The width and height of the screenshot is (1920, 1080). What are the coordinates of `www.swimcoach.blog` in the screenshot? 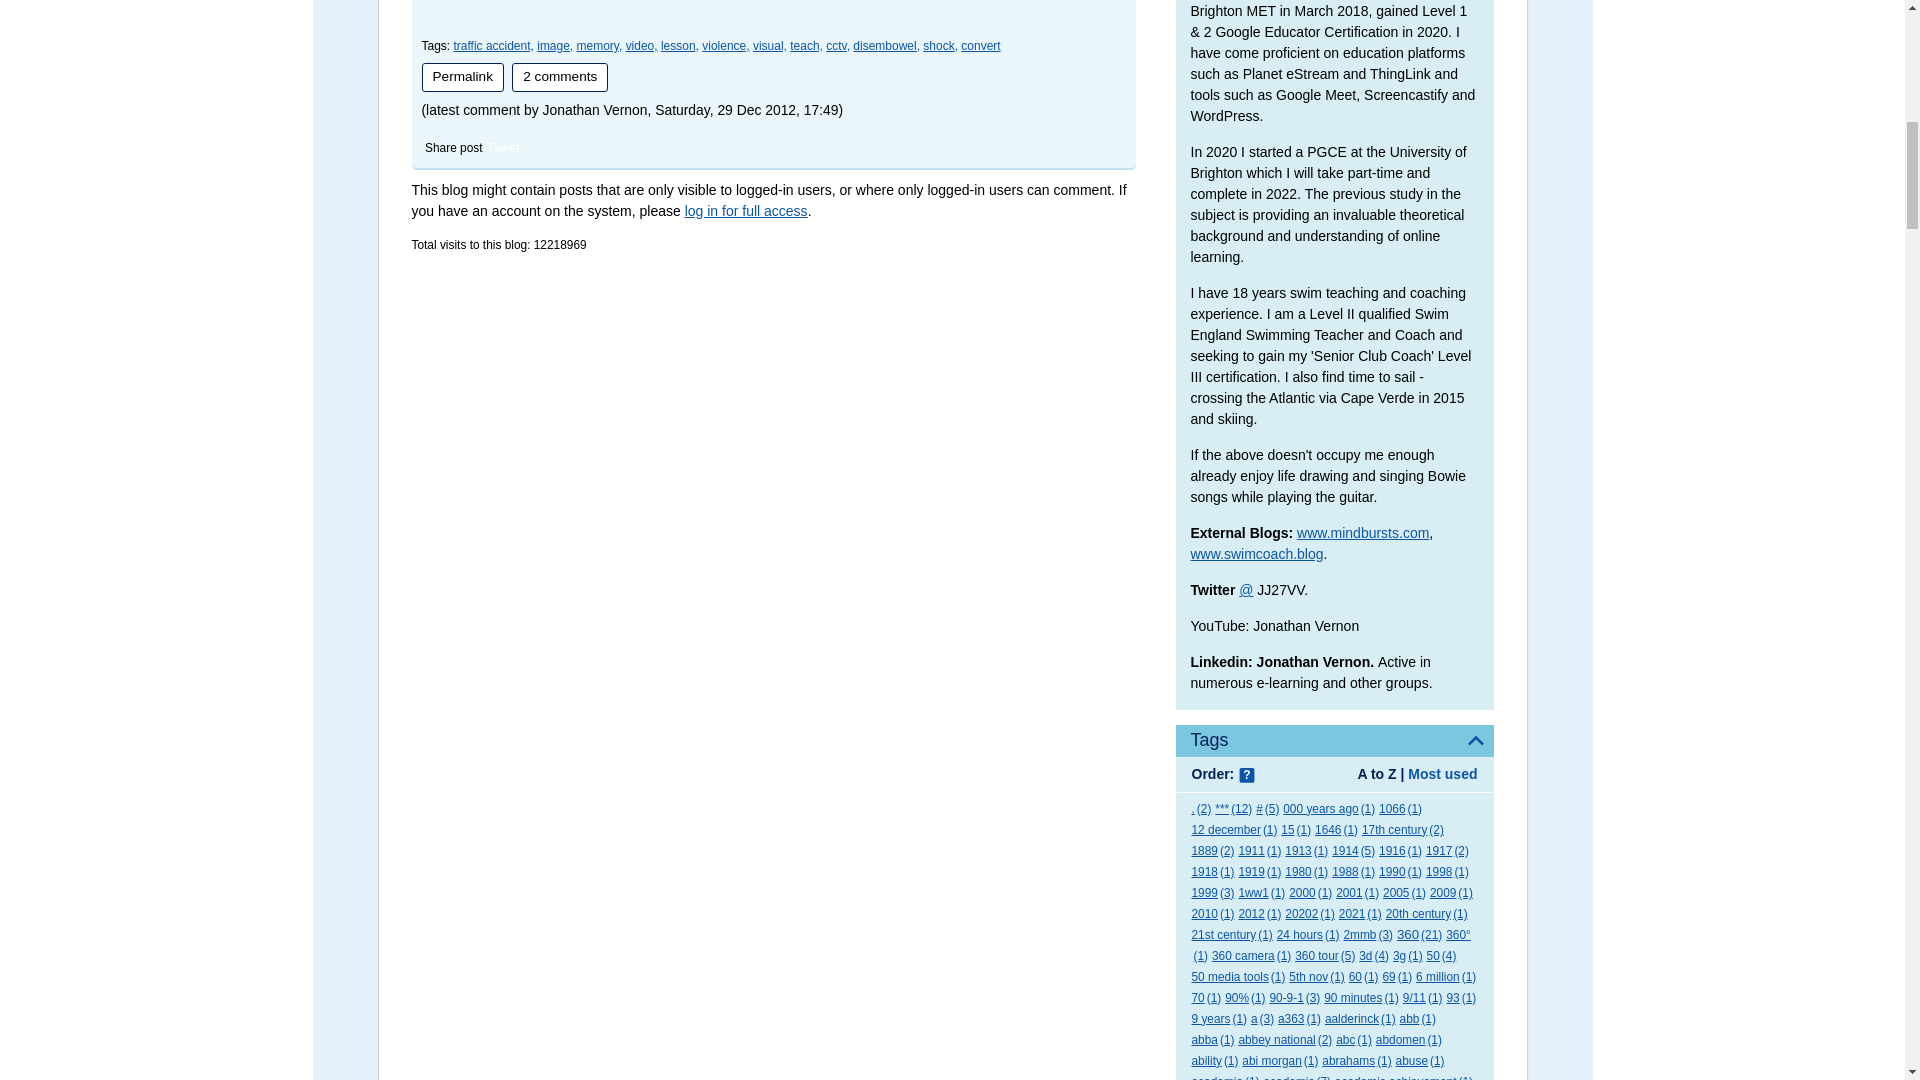 It's located at (1256, 554).